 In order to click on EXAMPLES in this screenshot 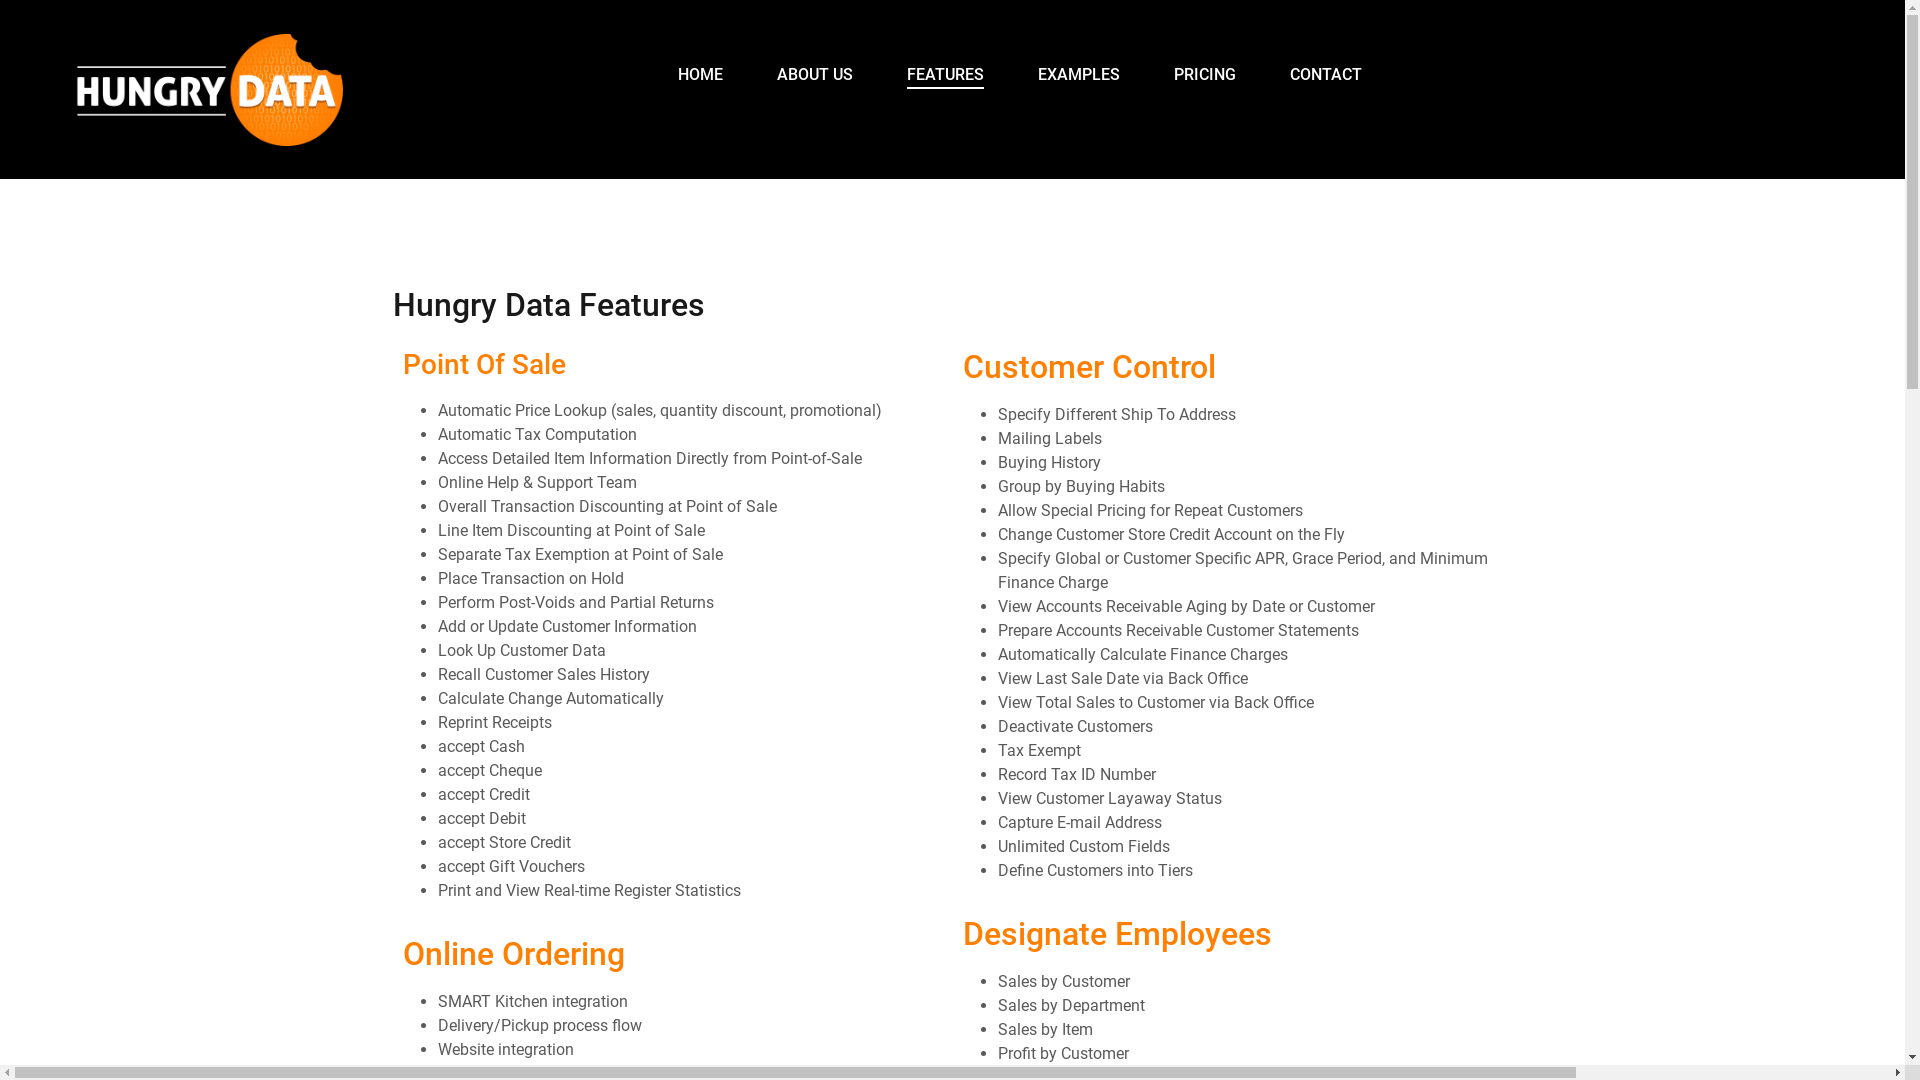, I will do `click(1079, 75)`.